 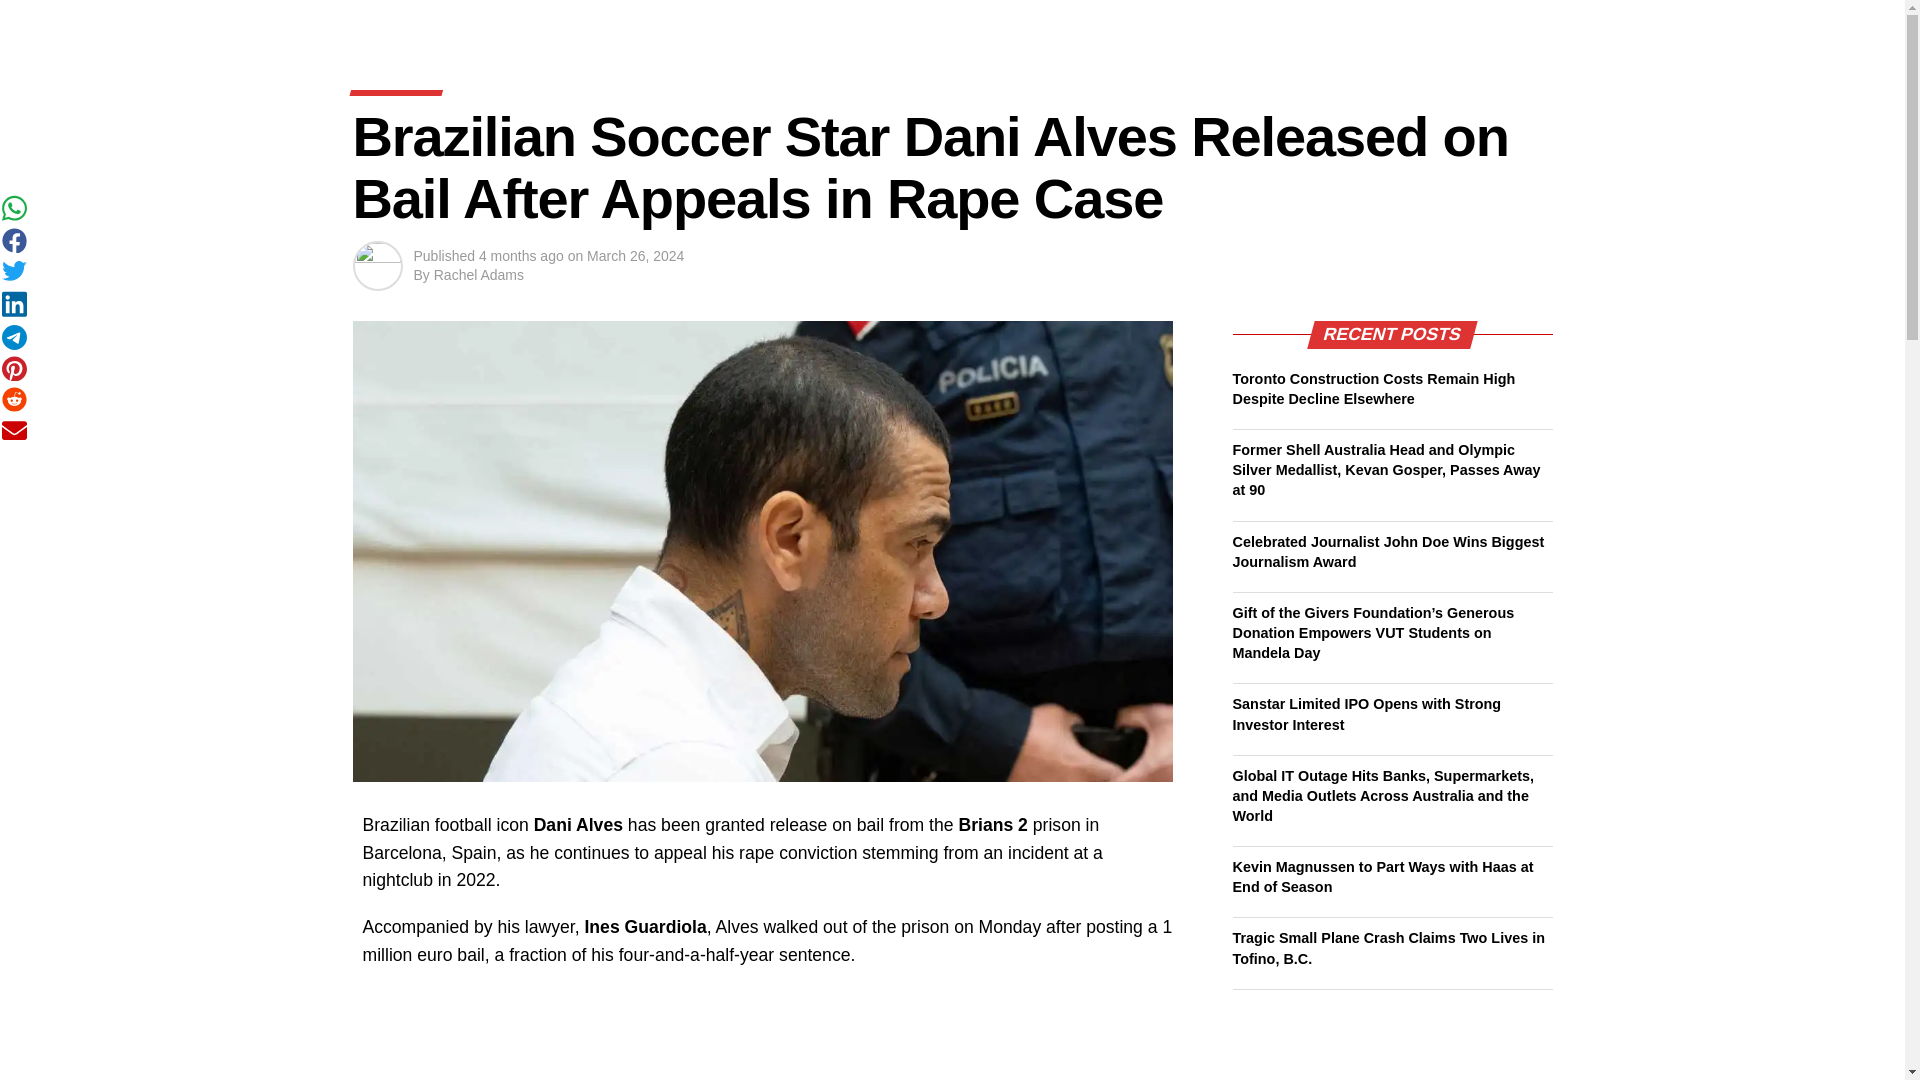 What do you see at coordinates (768, 1034) in the screenshot?
I see `Advertisement` at bounding box center [768, 1034].